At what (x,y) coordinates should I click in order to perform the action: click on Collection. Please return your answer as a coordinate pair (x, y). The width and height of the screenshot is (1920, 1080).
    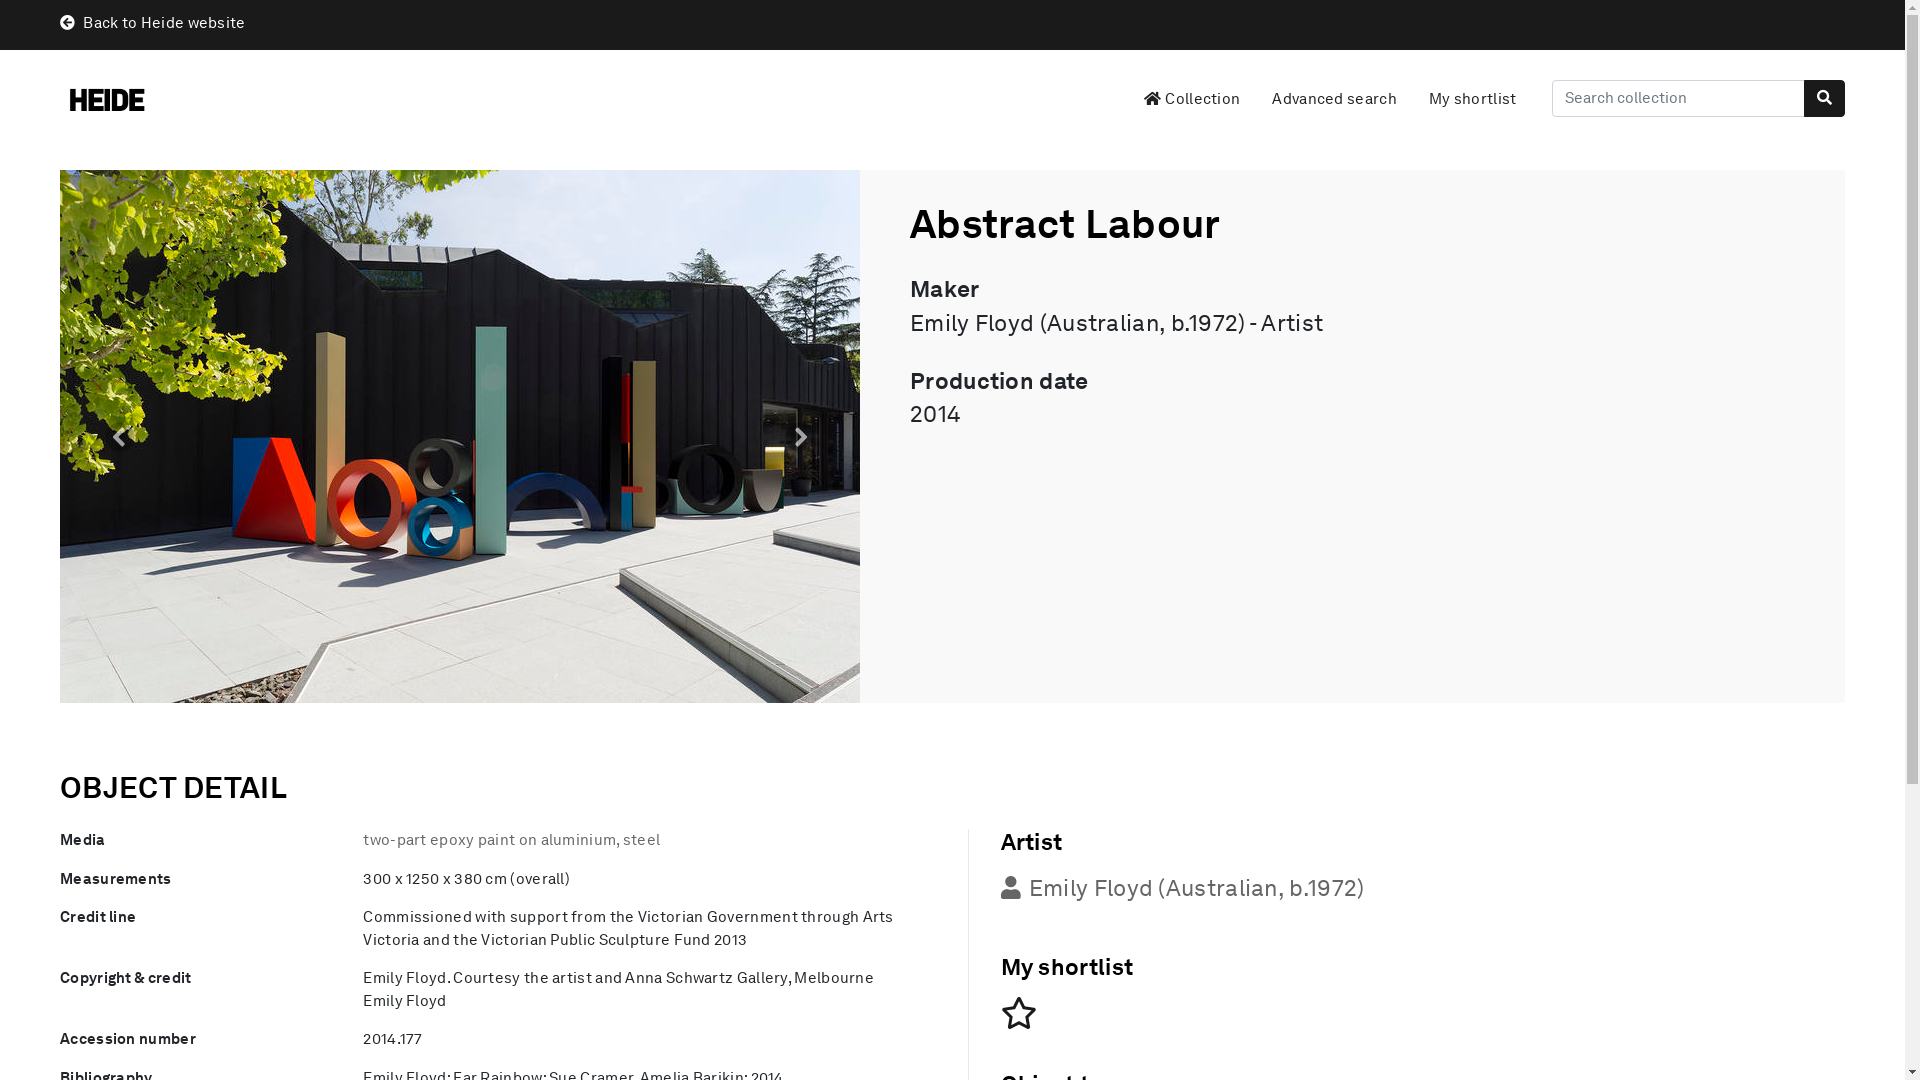
    Looking at the image, I should click on (1190, 100).